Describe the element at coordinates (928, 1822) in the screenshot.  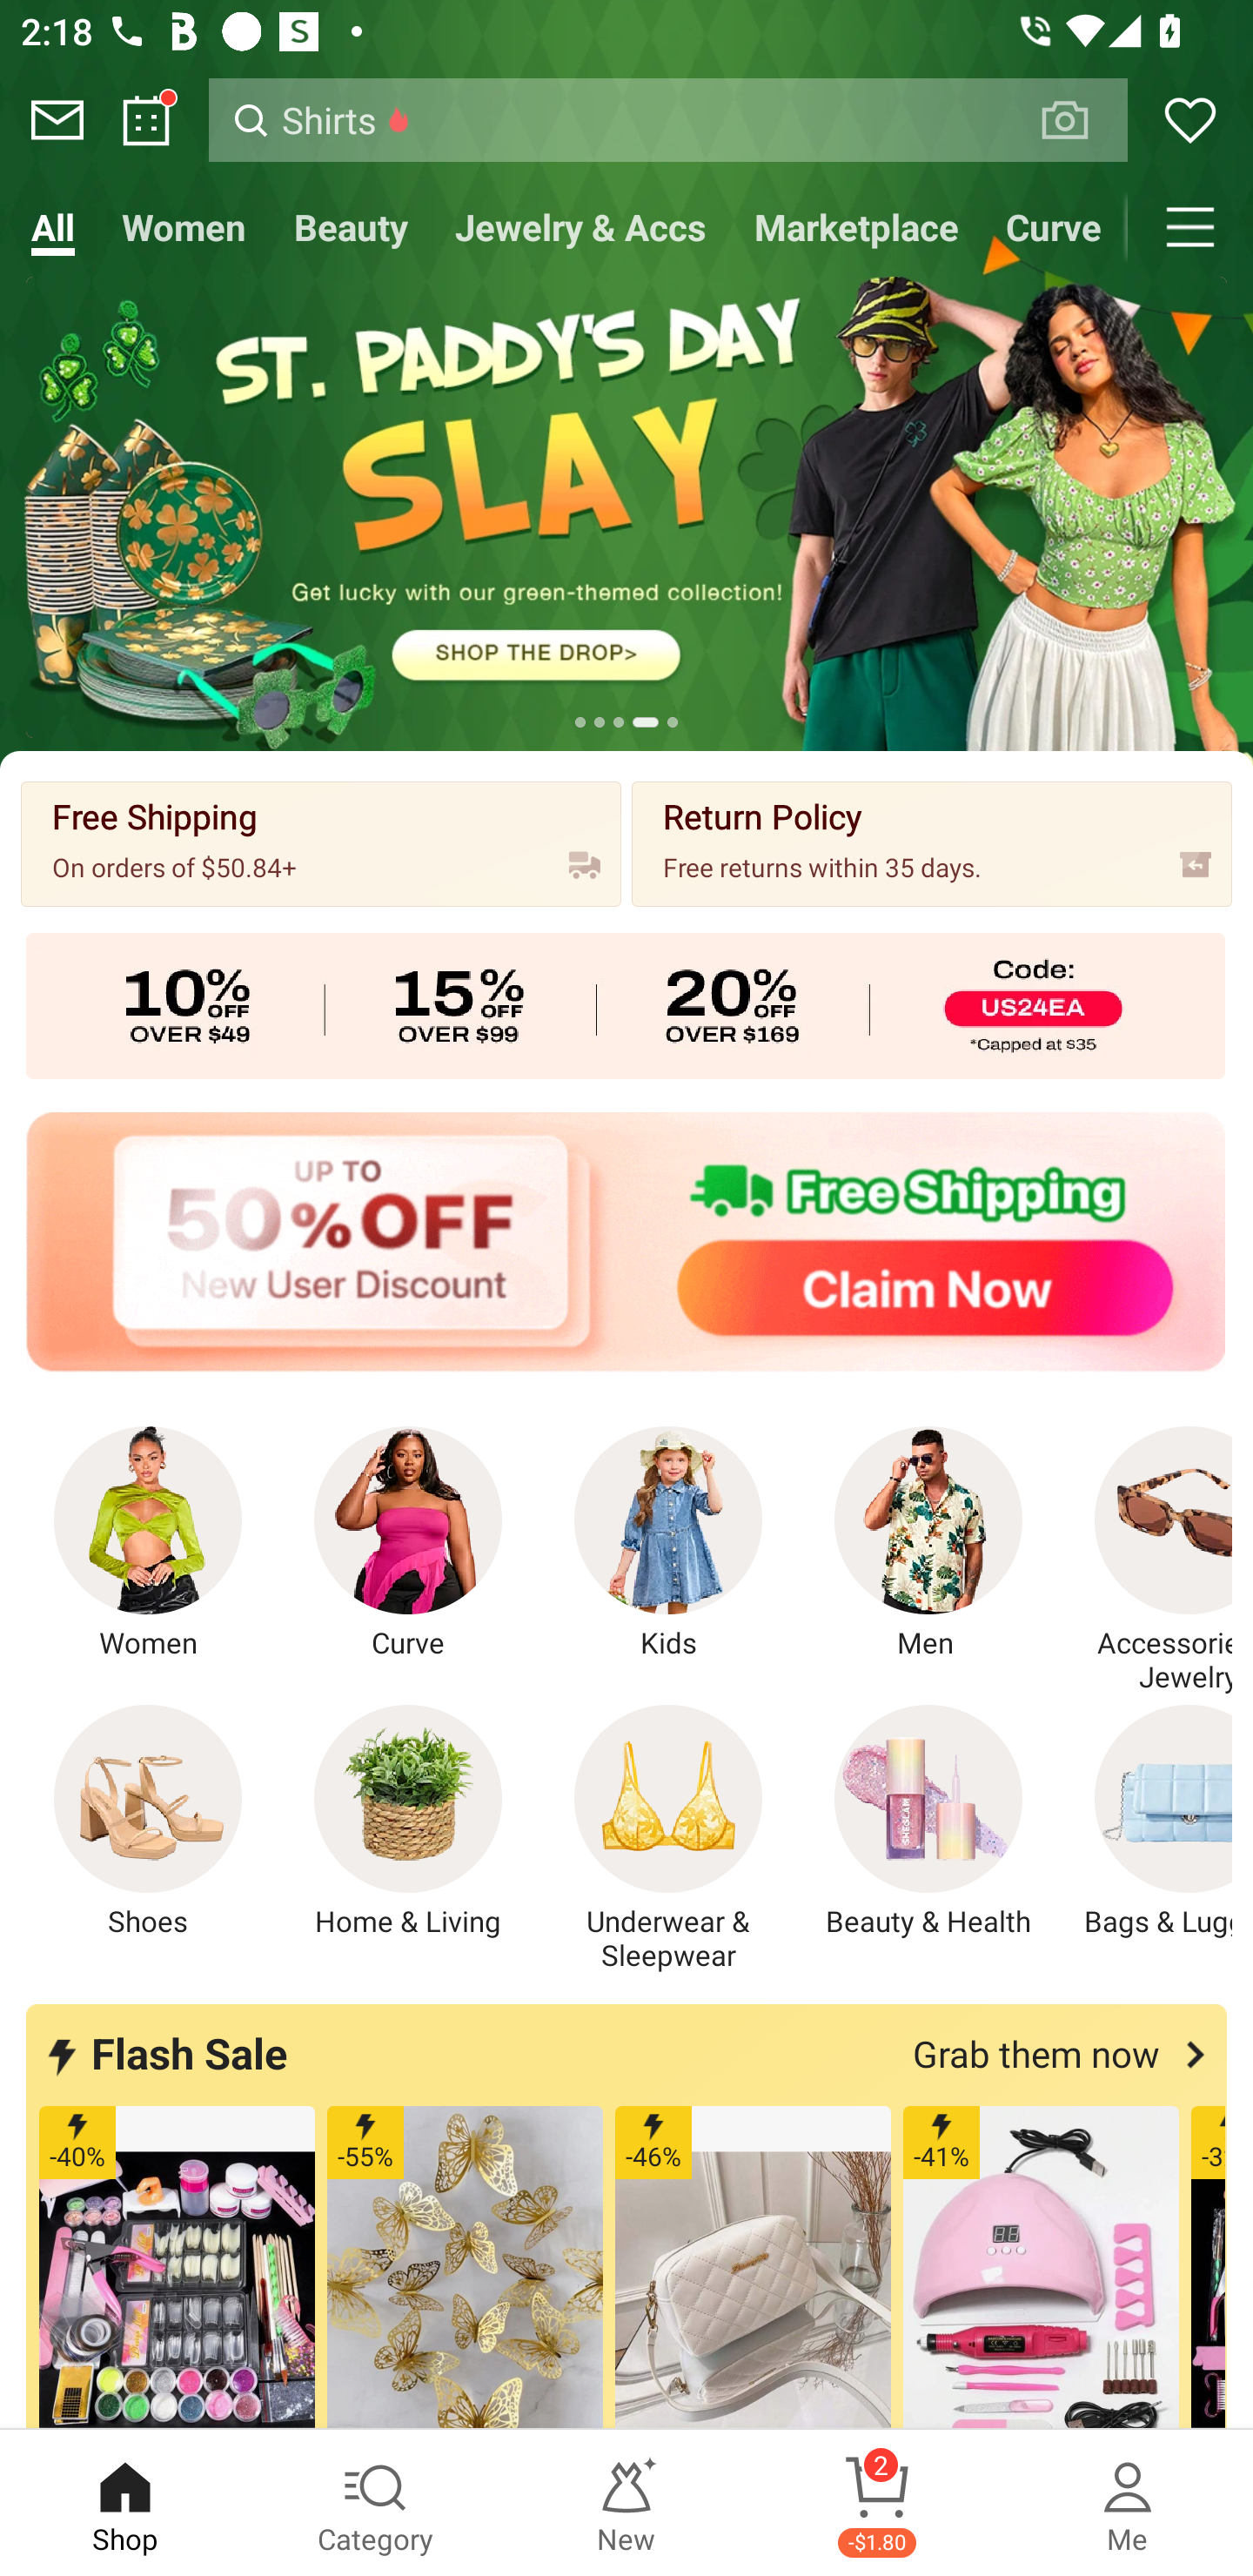
I see `Beauty & Health` at that location.